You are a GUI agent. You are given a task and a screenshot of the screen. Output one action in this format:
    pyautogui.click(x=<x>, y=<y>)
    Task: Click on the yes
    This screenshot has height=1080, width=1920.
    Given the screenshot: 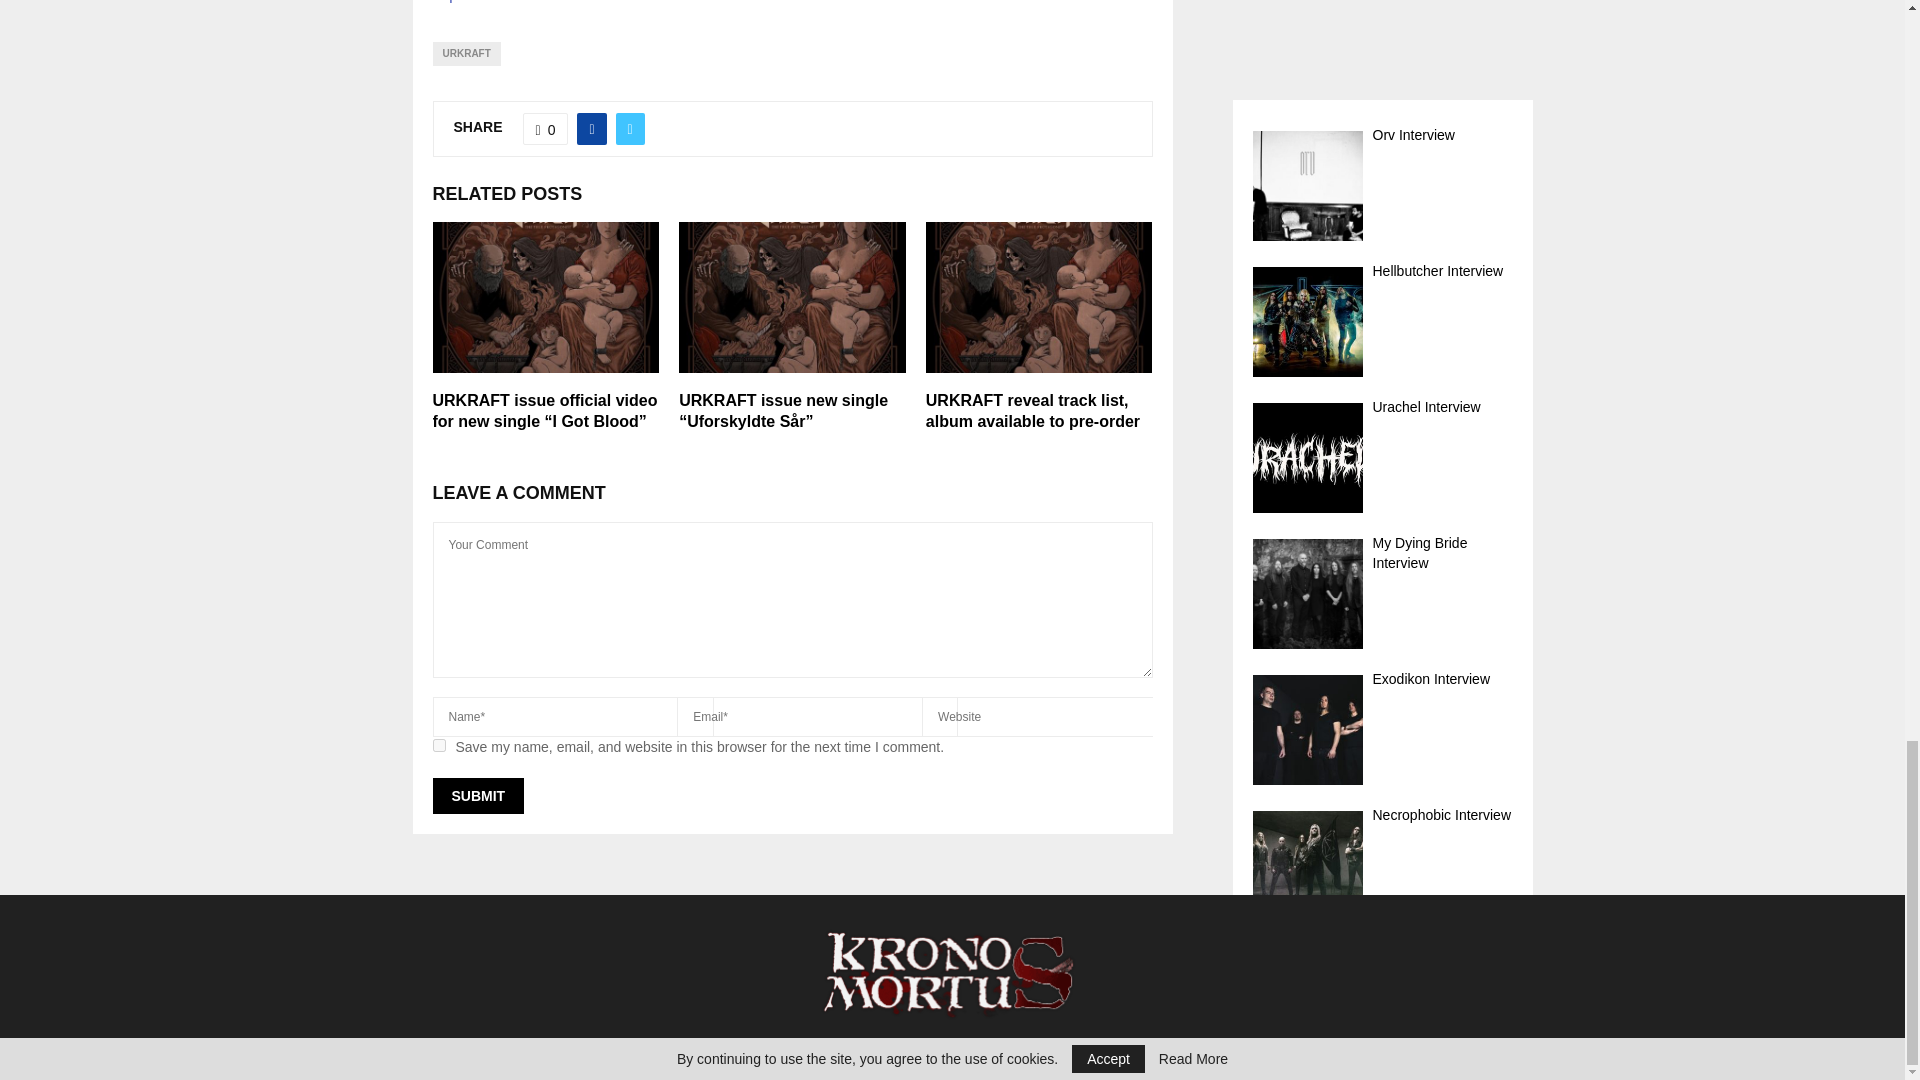 What is the action you would take?
    pyautogui.click(x=438, y=744)
    